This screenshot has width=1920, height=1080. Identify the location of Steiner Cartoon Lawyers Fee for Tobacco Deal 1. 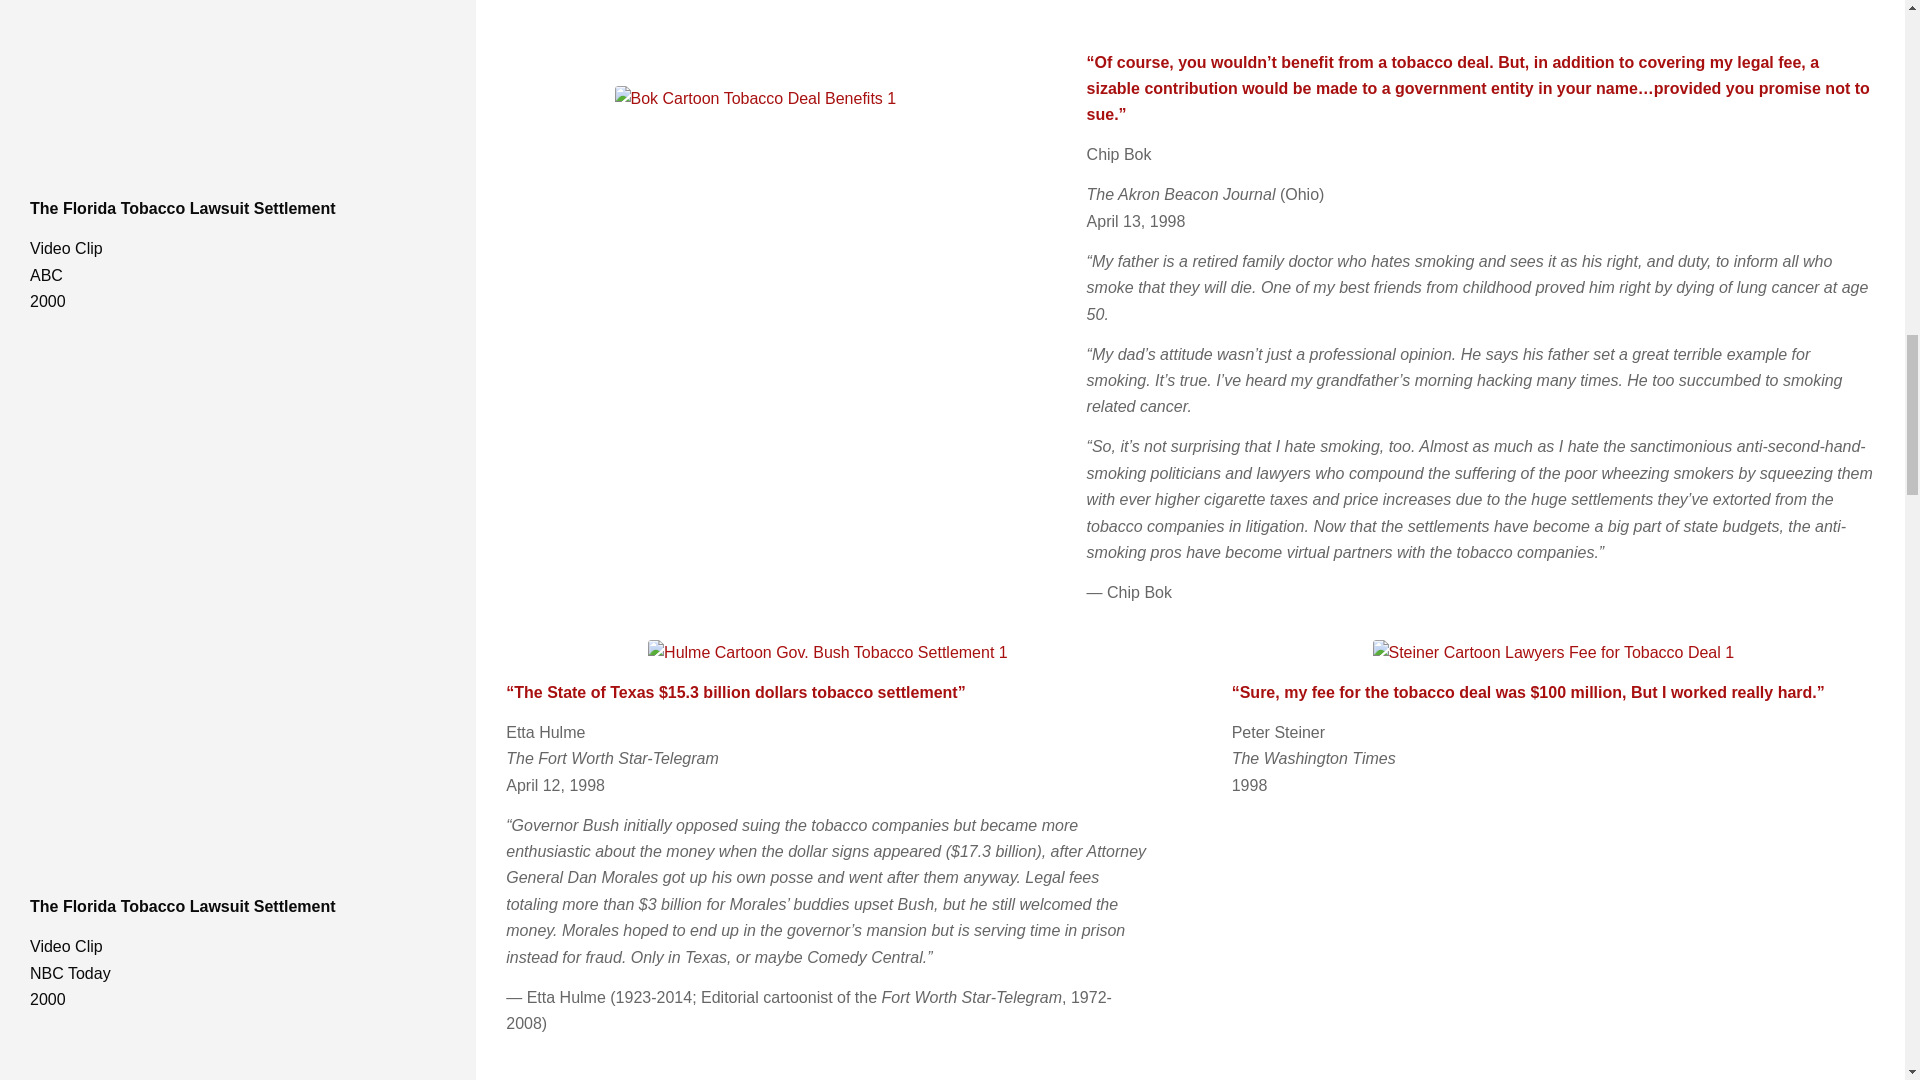
(1552, 653).